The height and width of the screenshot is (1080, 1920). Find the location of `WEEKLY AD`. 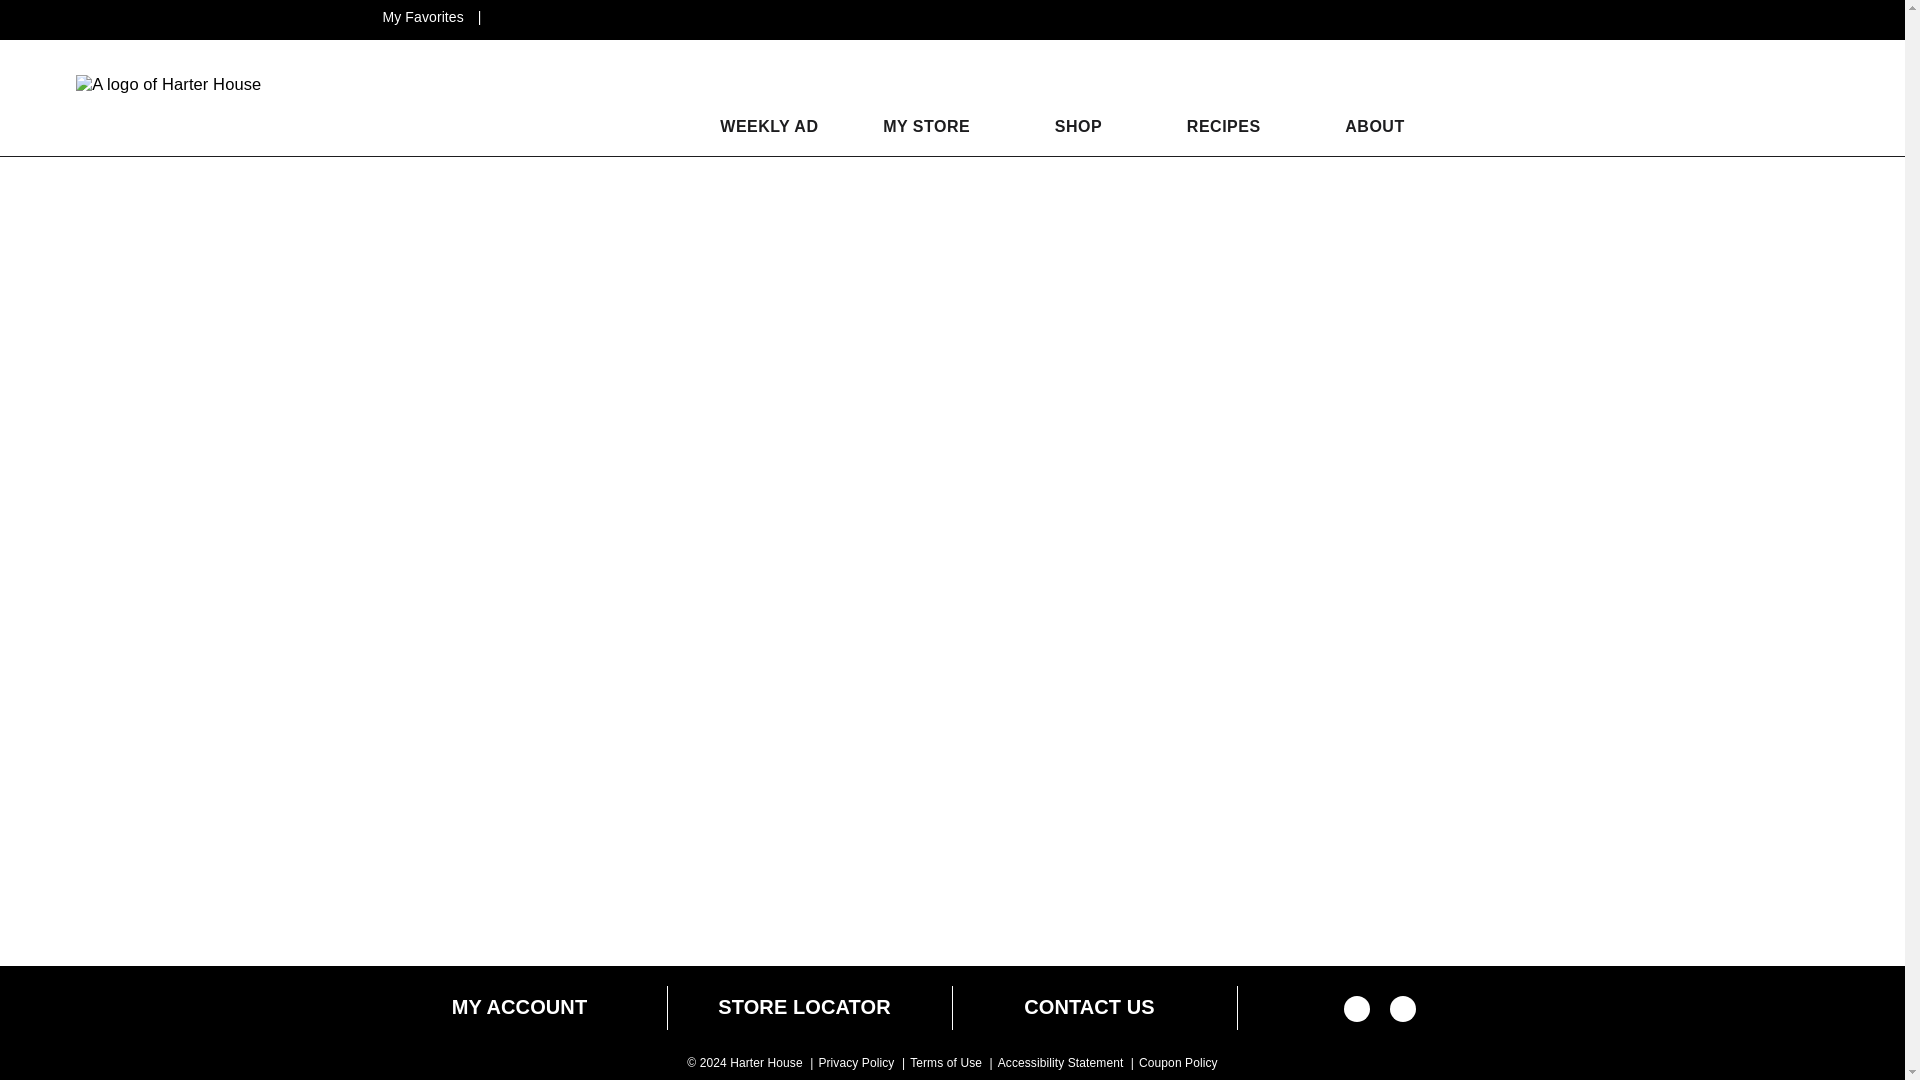

WEEKLY AD is located at coordinates (758, 126).